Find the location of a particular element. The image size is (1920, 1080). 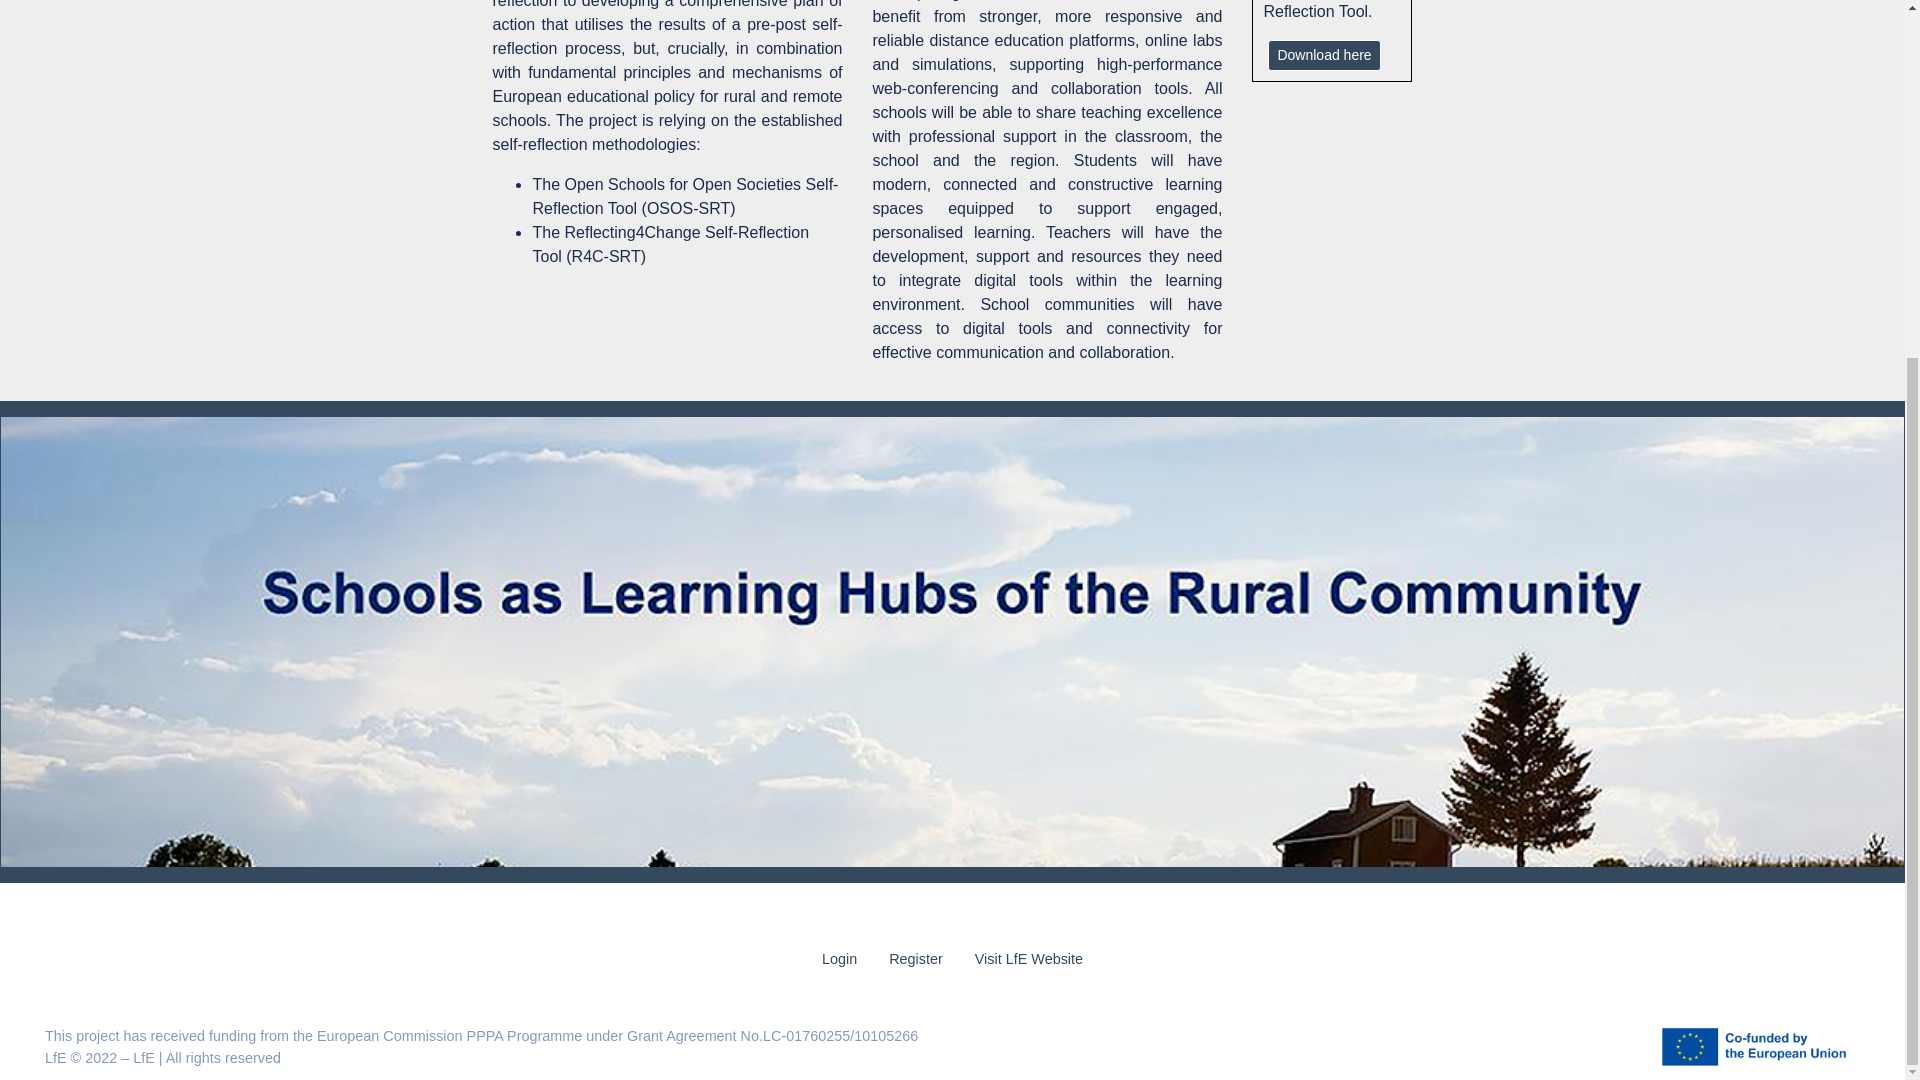

Visit LfE Website is located at coordinates (1028, 959).